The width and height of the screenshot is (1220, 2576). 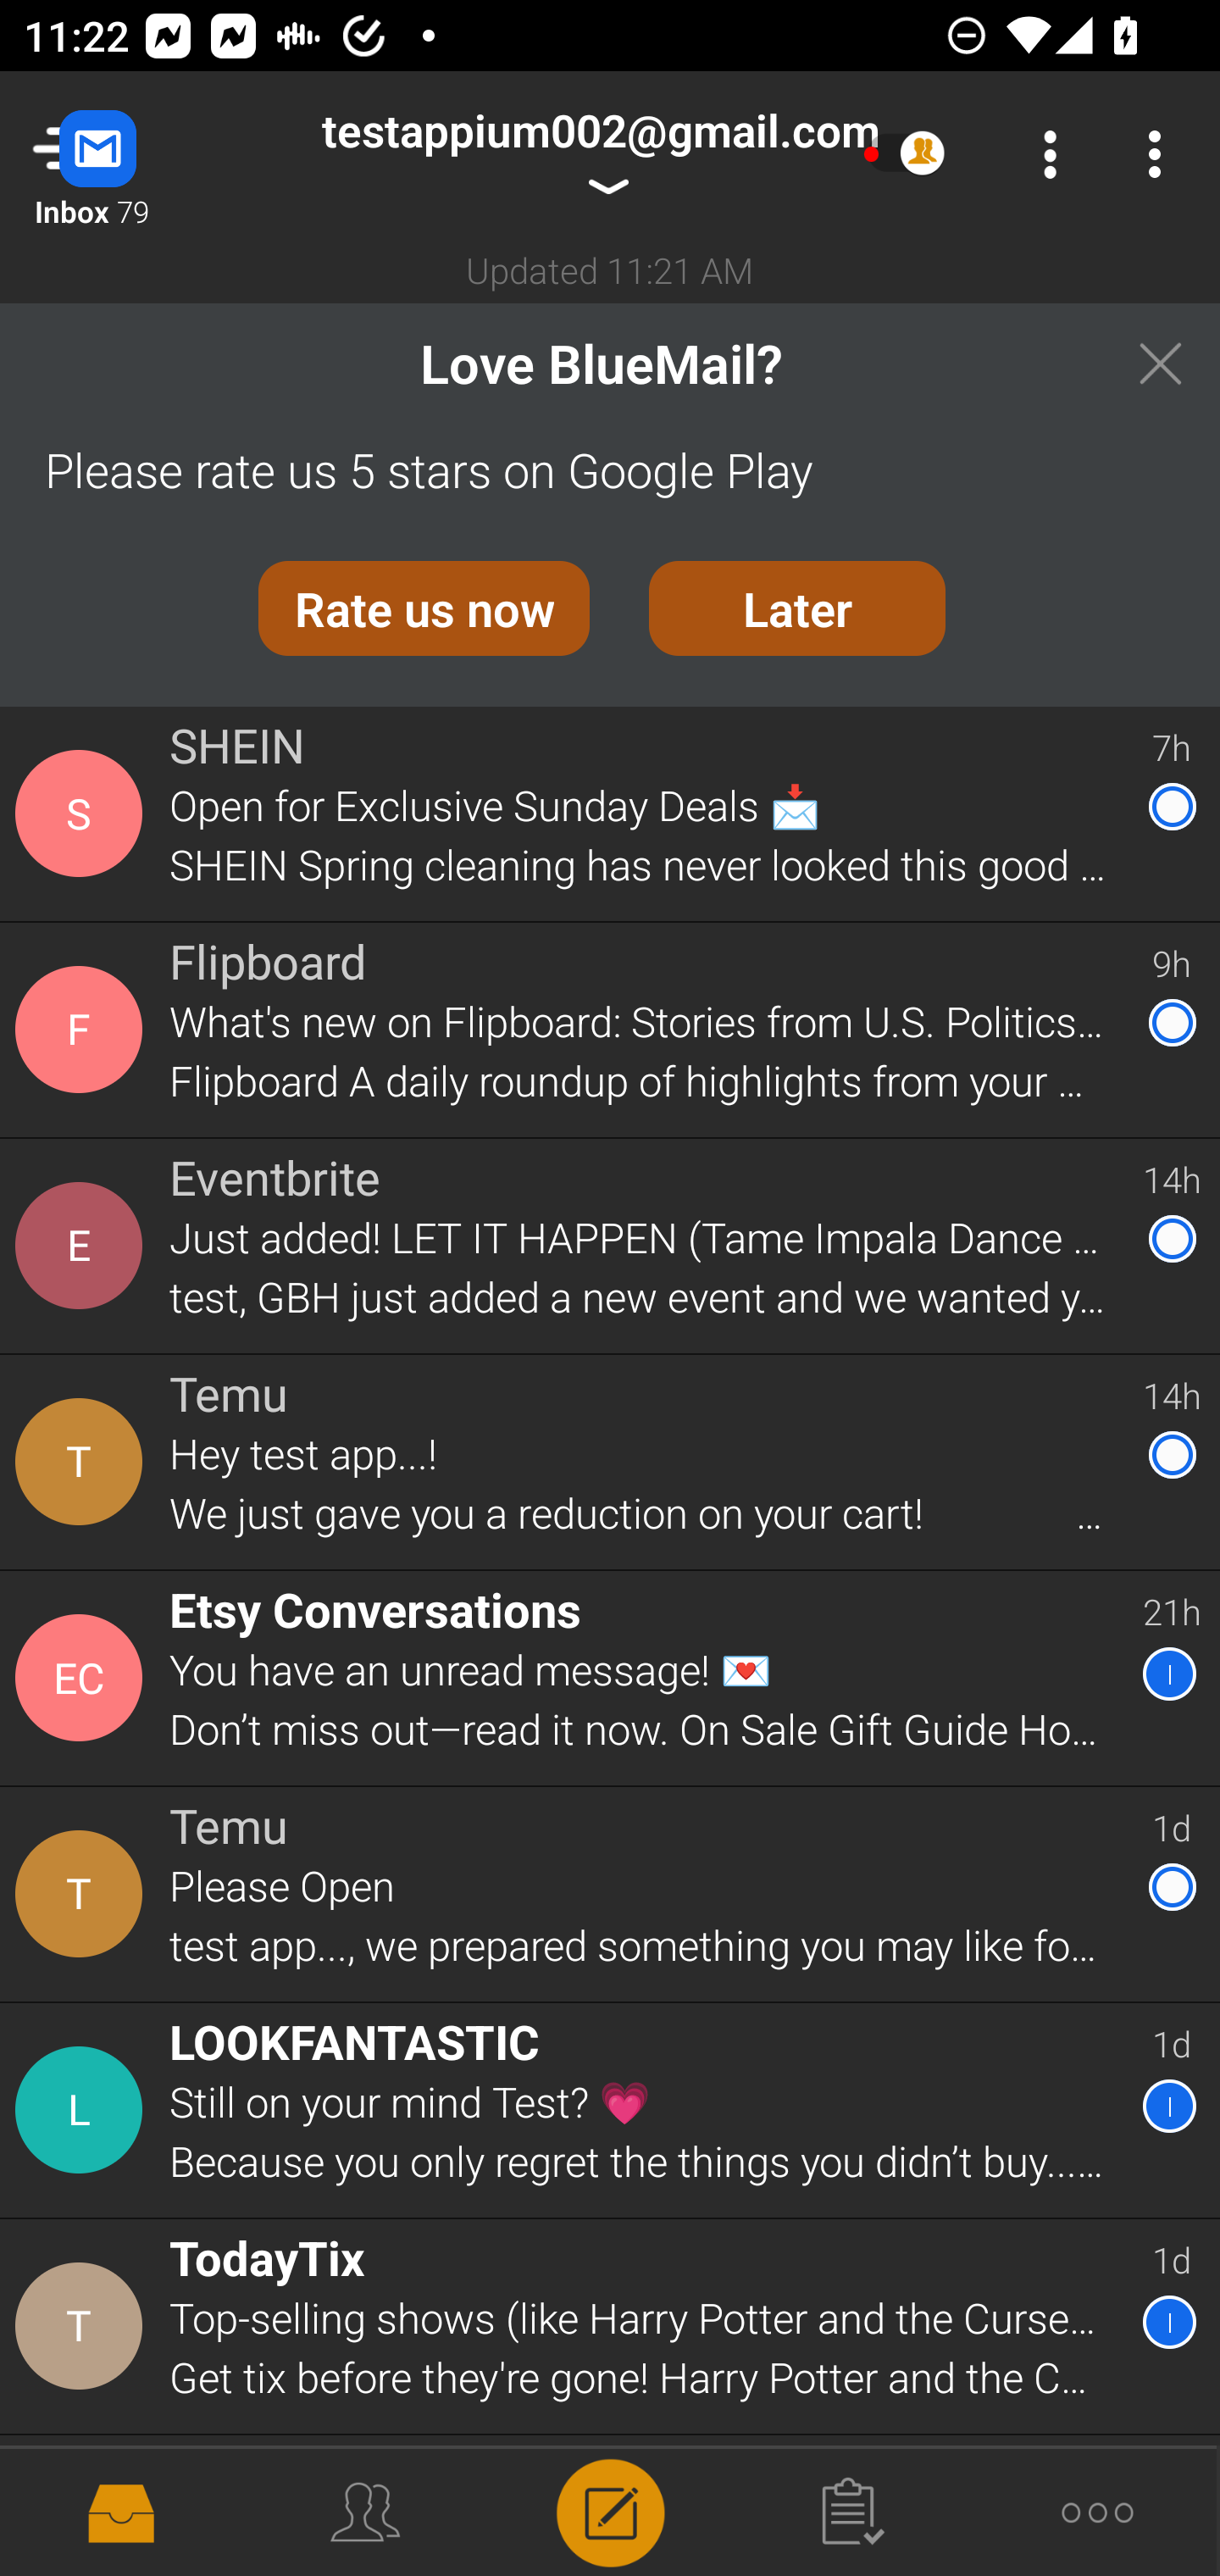 What do you see at coordinates (83, 1029) in the screenshot?
I see `Contact Details` at bounding box center [83, 1029].